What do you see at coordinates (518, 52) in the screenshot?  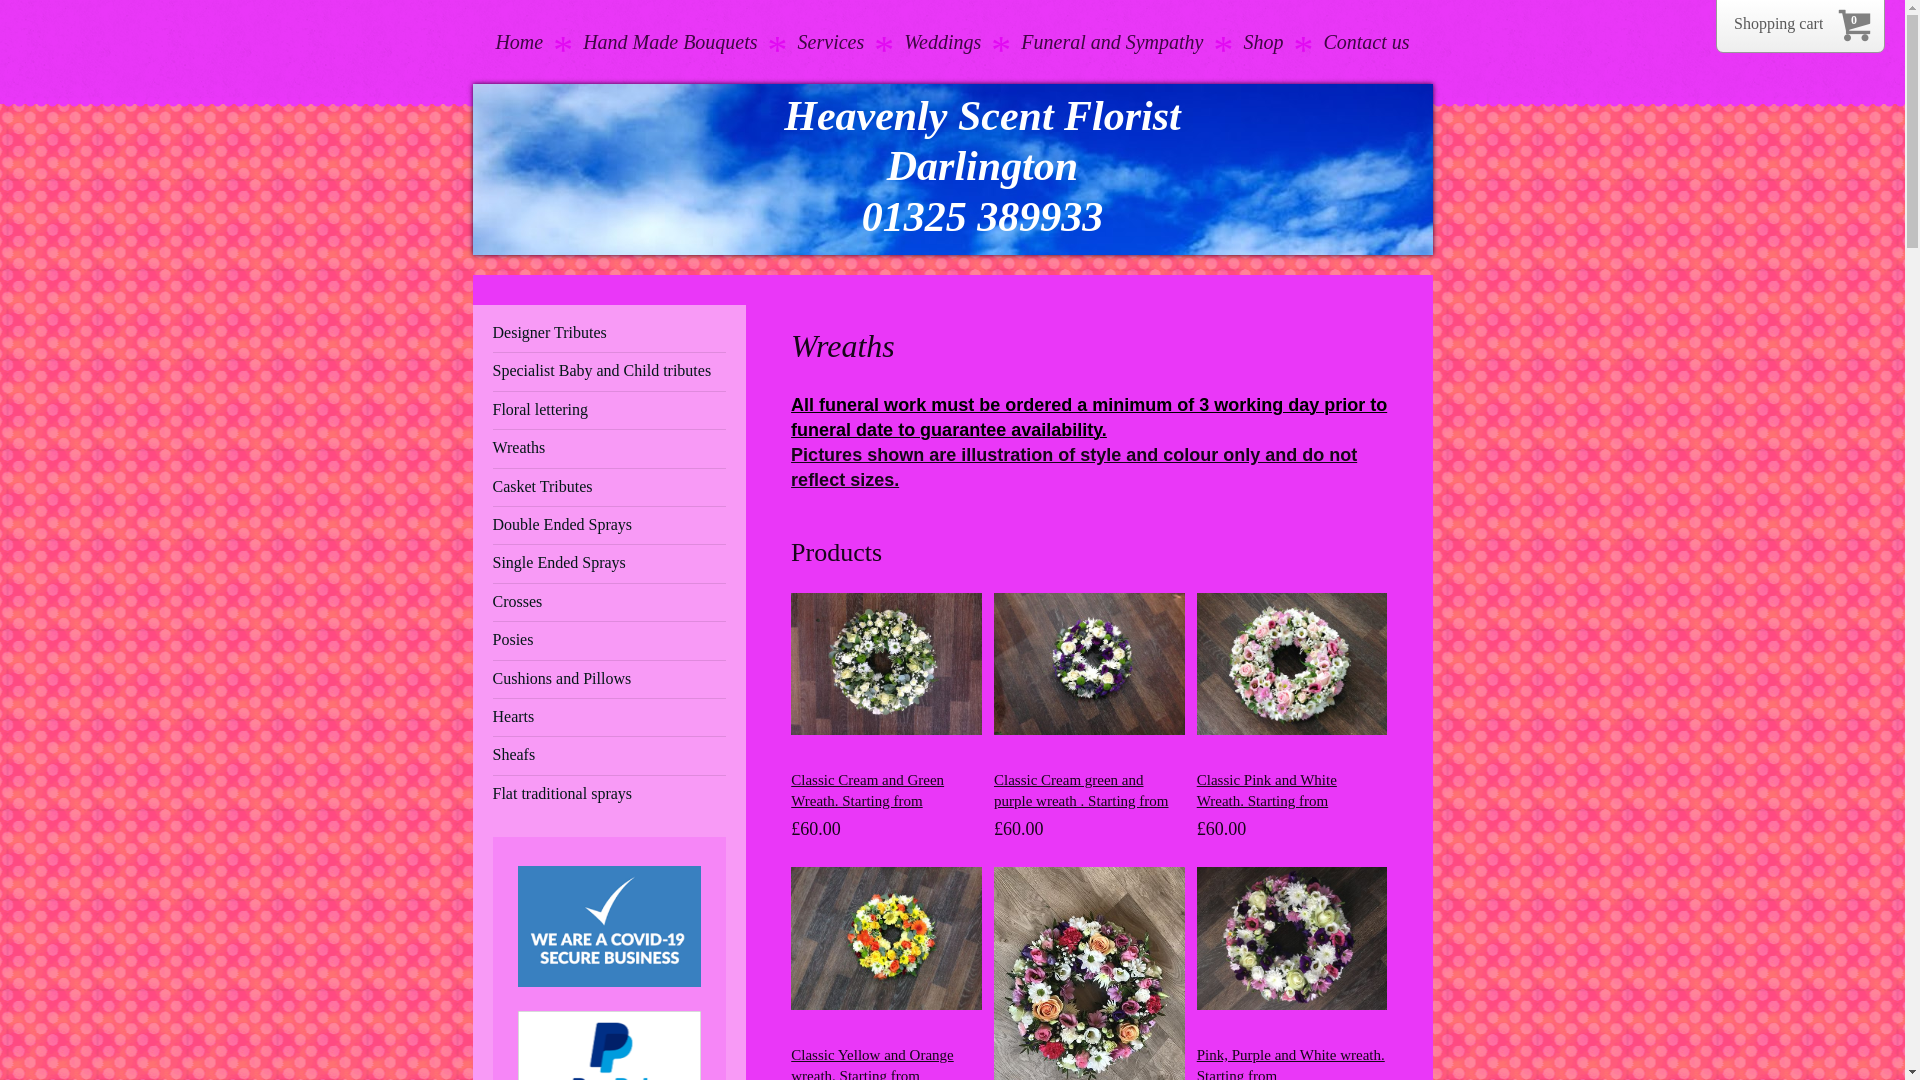 I see `Home` at bounding box center [518, 52].